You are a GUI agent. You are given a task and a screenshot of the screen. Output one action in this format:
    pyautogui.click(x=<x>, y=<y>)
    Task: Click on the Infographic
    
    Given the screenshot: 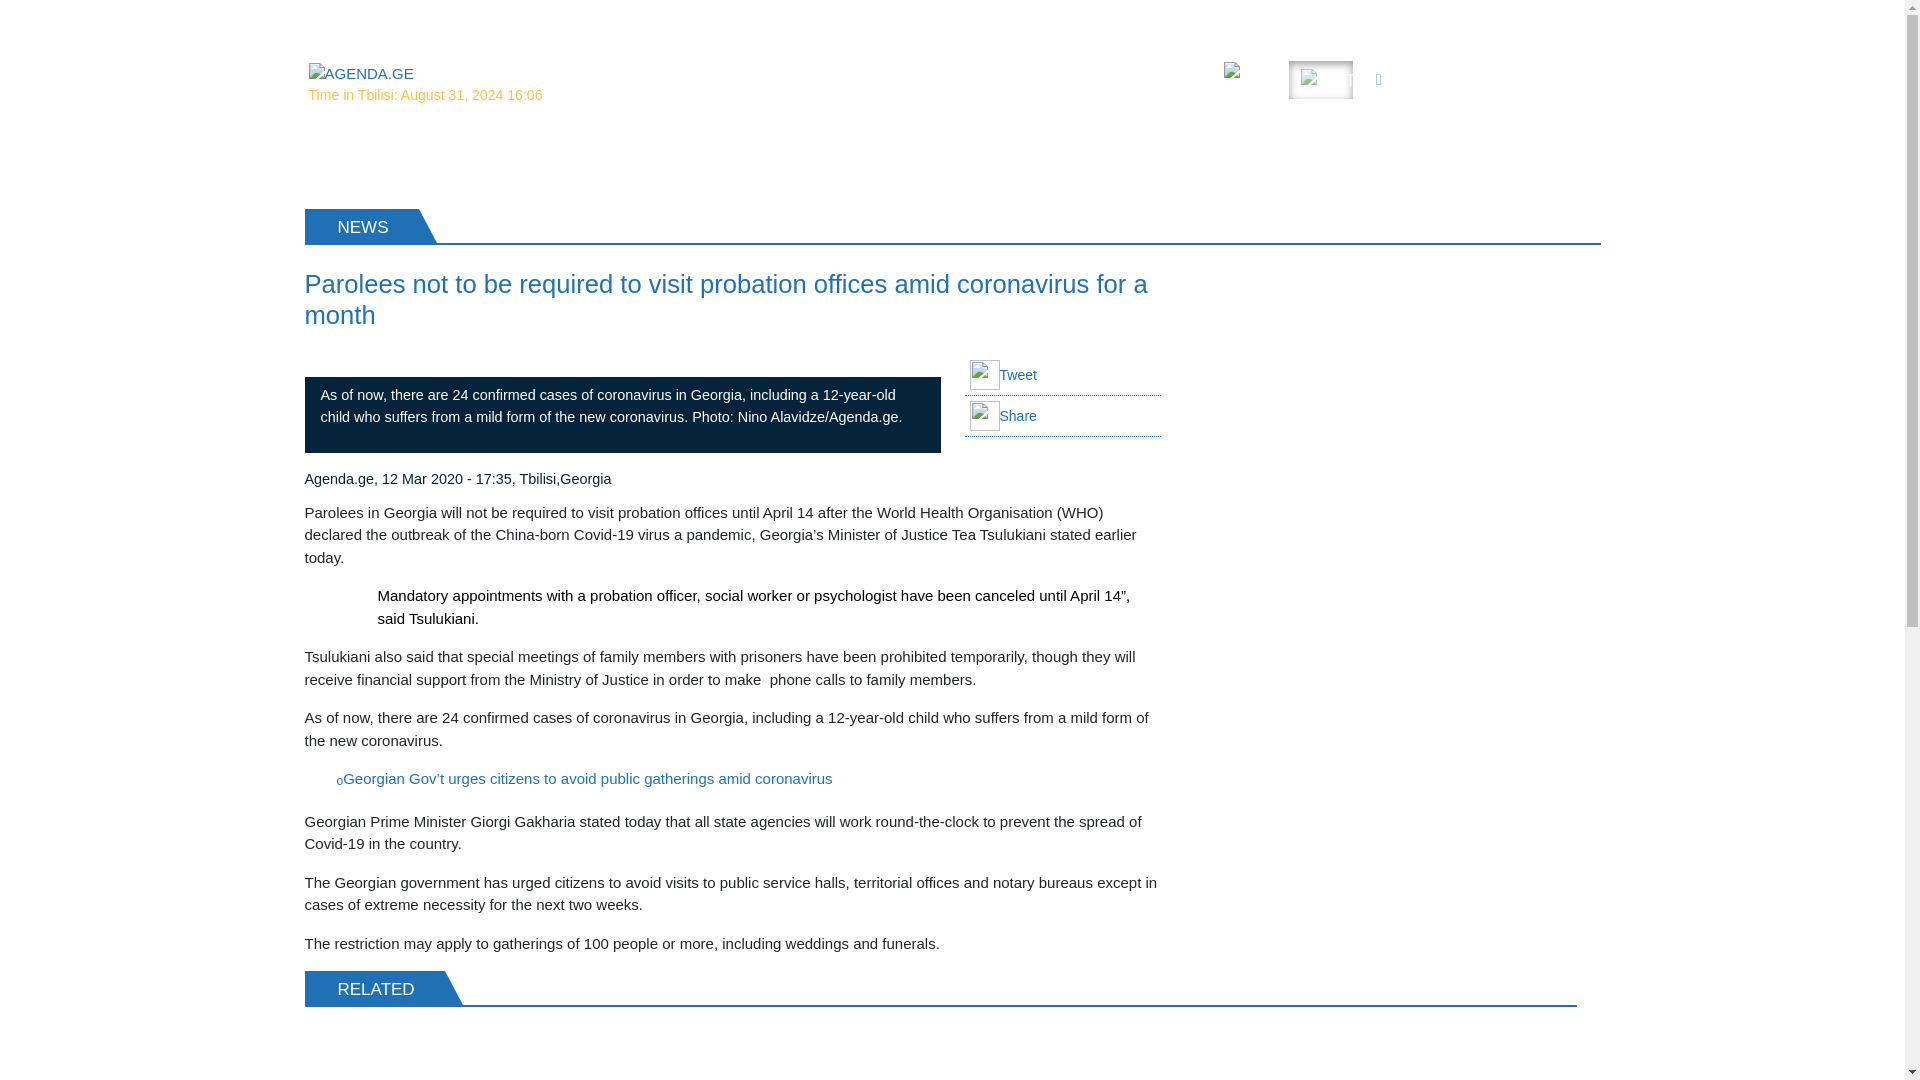 What is the action you would take?
    pyautogui.click(x=1306, y=18)
    